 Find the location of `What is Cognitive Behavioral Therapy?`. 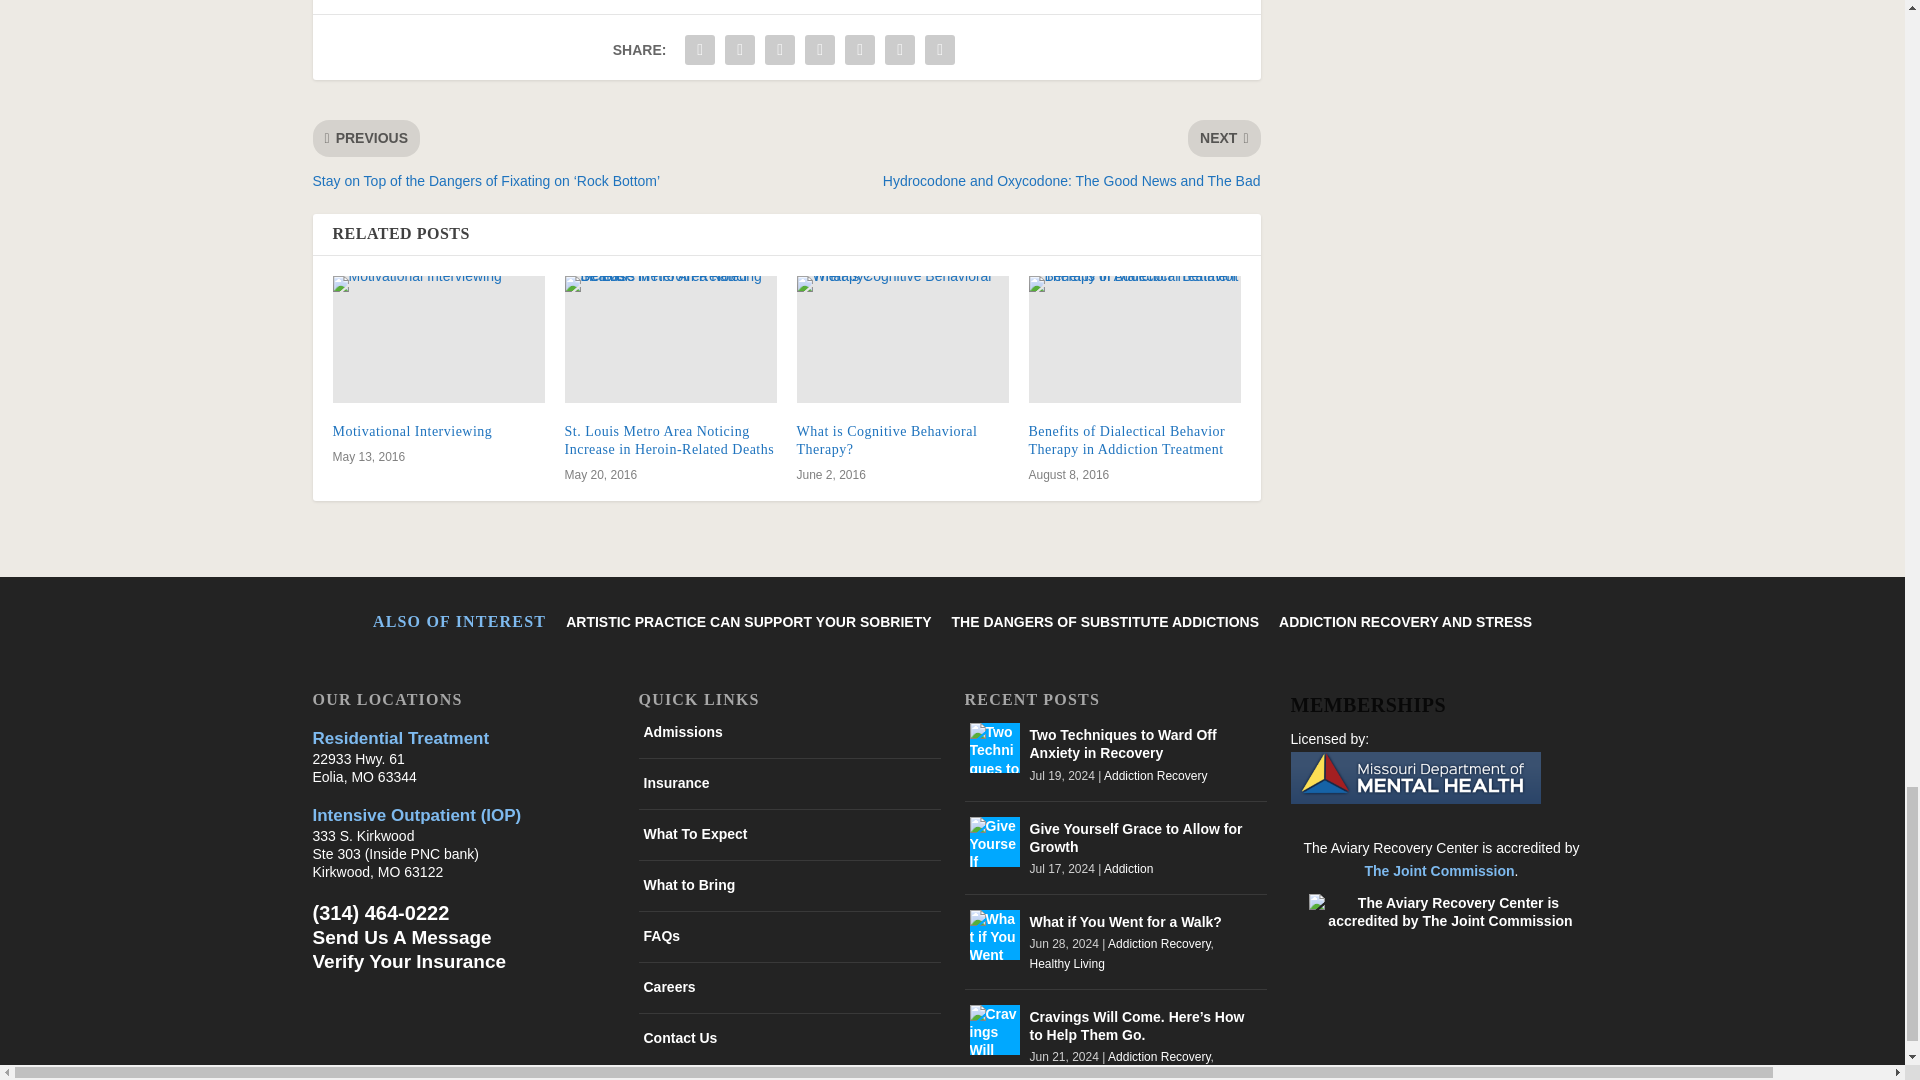

What is Cognitive Behavioral Therapy? is located at coordinates (902, 339).